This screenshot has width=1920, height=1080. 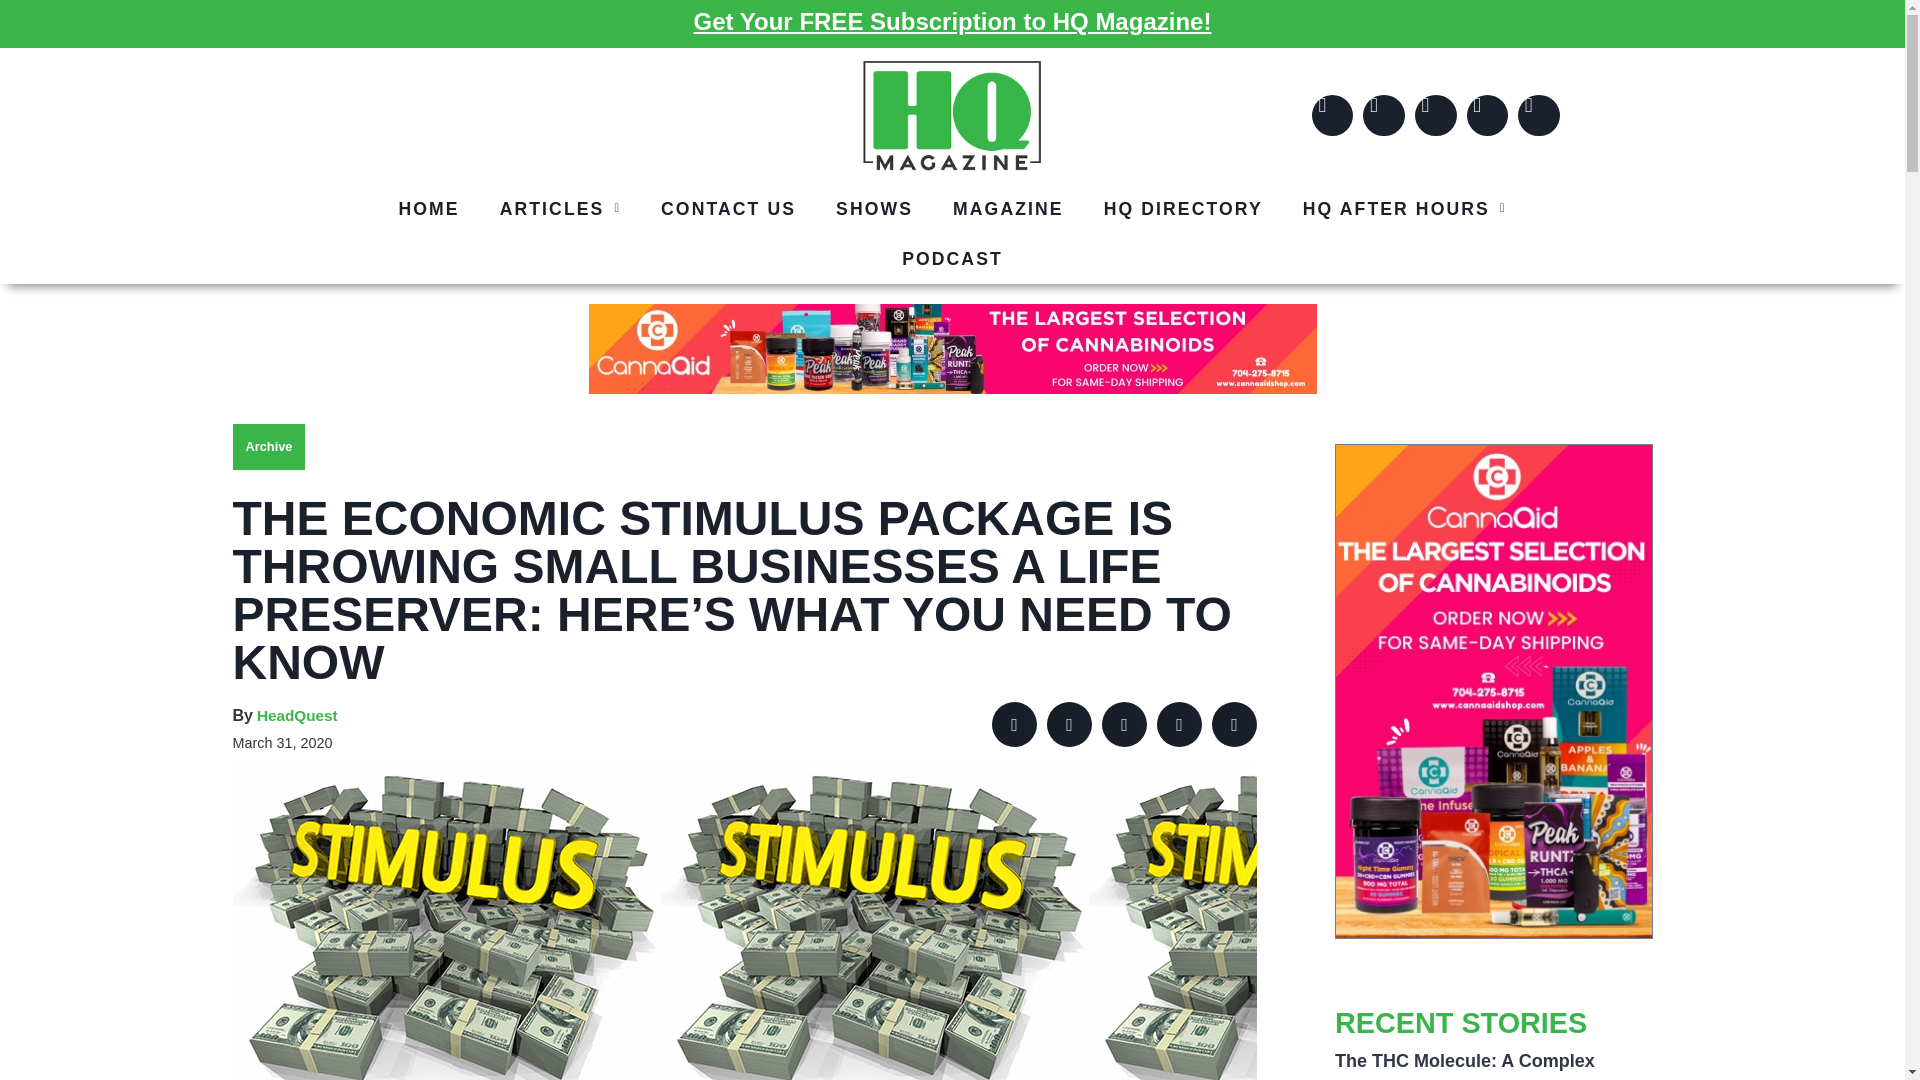 What do you see at coordinates (428, 208) in the screenshot?
I see `HOME` at bounding box center [428, 208].